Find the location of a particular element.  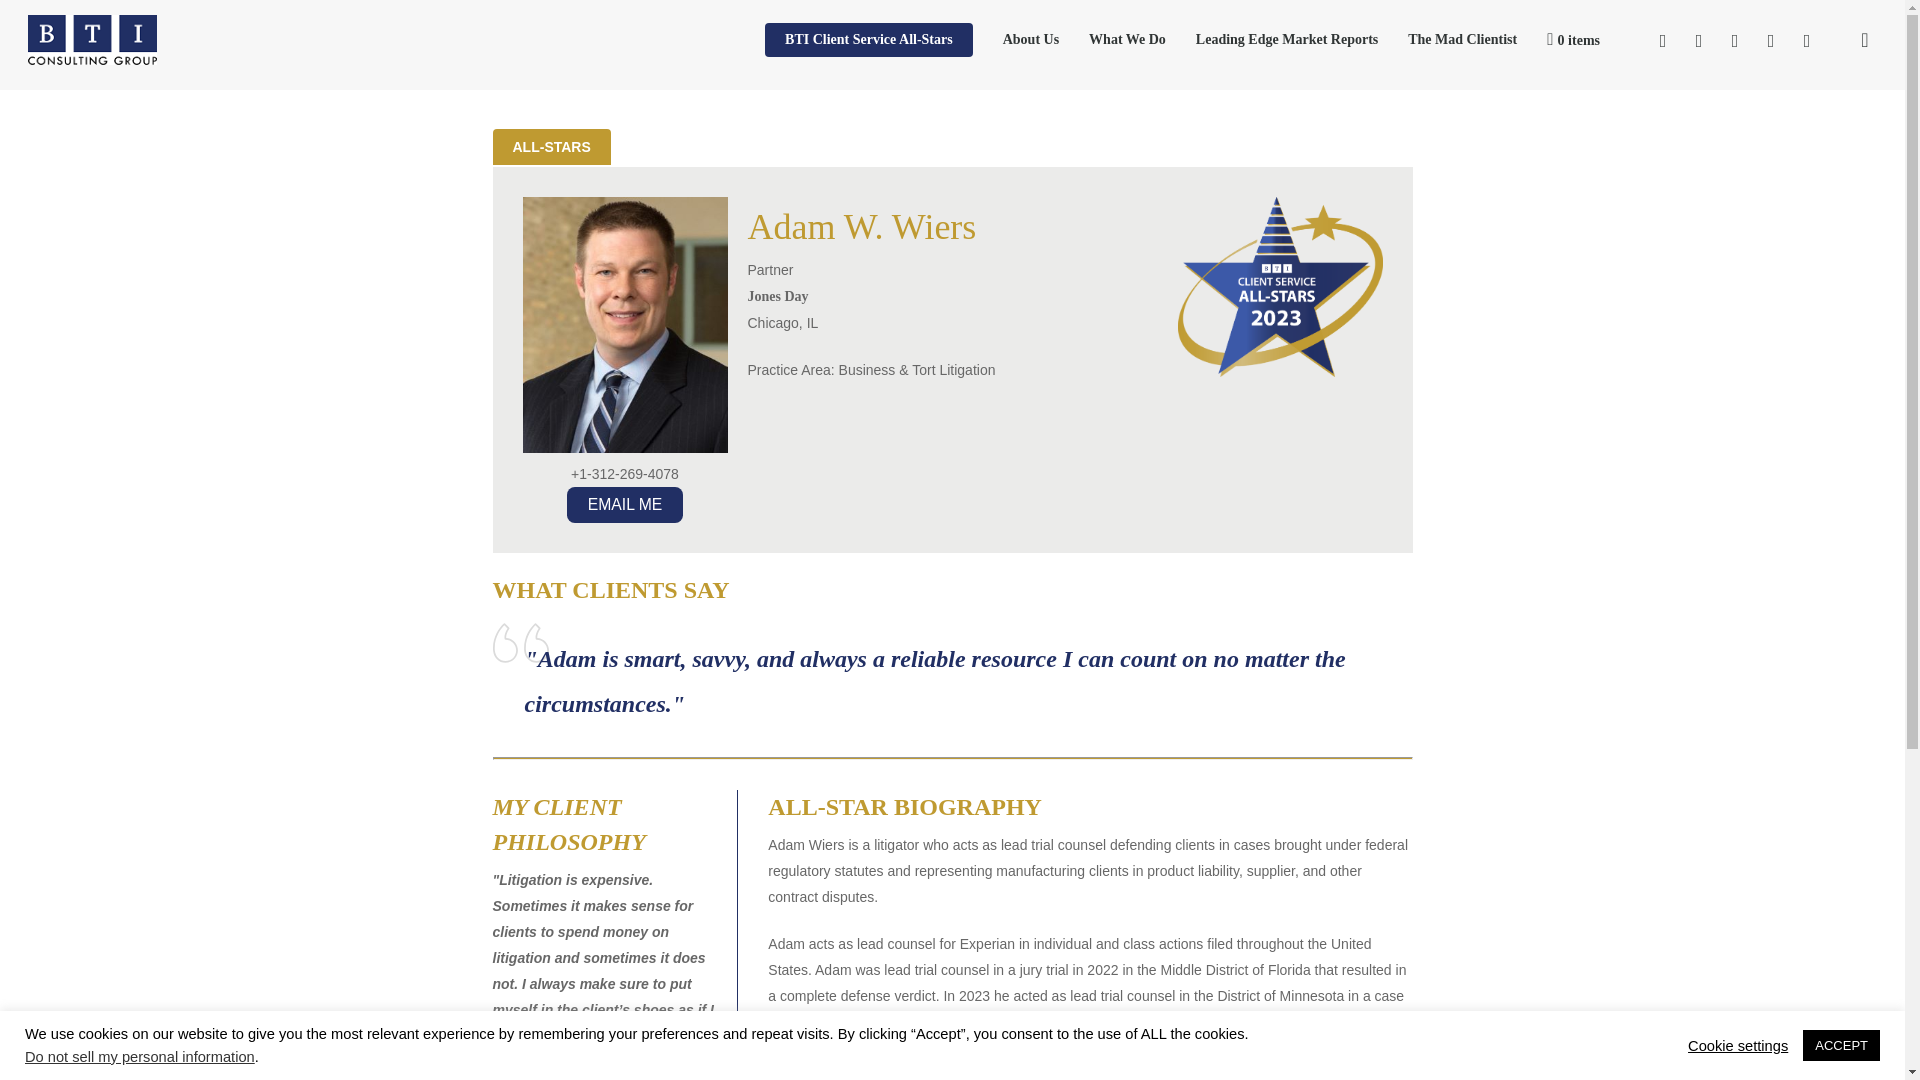

twitter is located at coordinates (1663, 40).